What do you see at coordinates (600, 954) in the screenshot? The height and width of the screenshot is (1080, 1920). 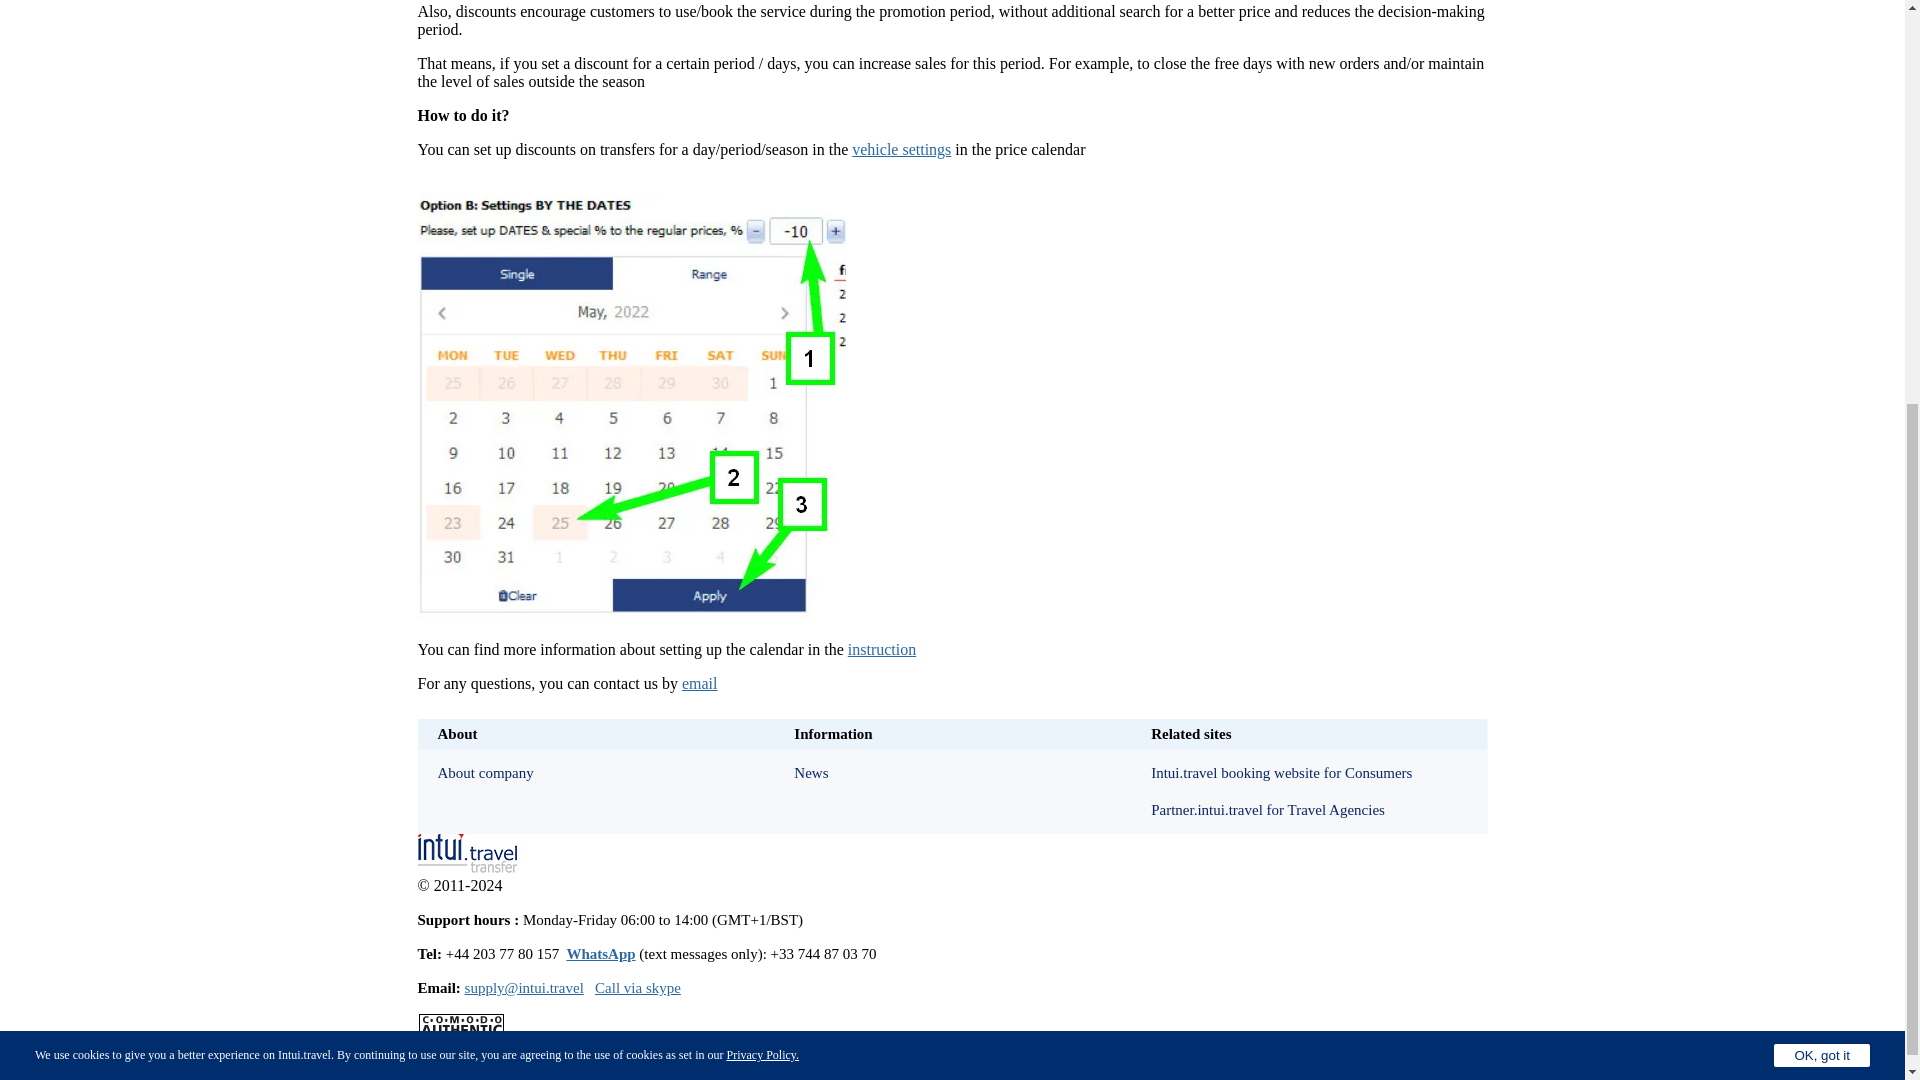 I see `WhatsApp` at bounding box center [600, 954].